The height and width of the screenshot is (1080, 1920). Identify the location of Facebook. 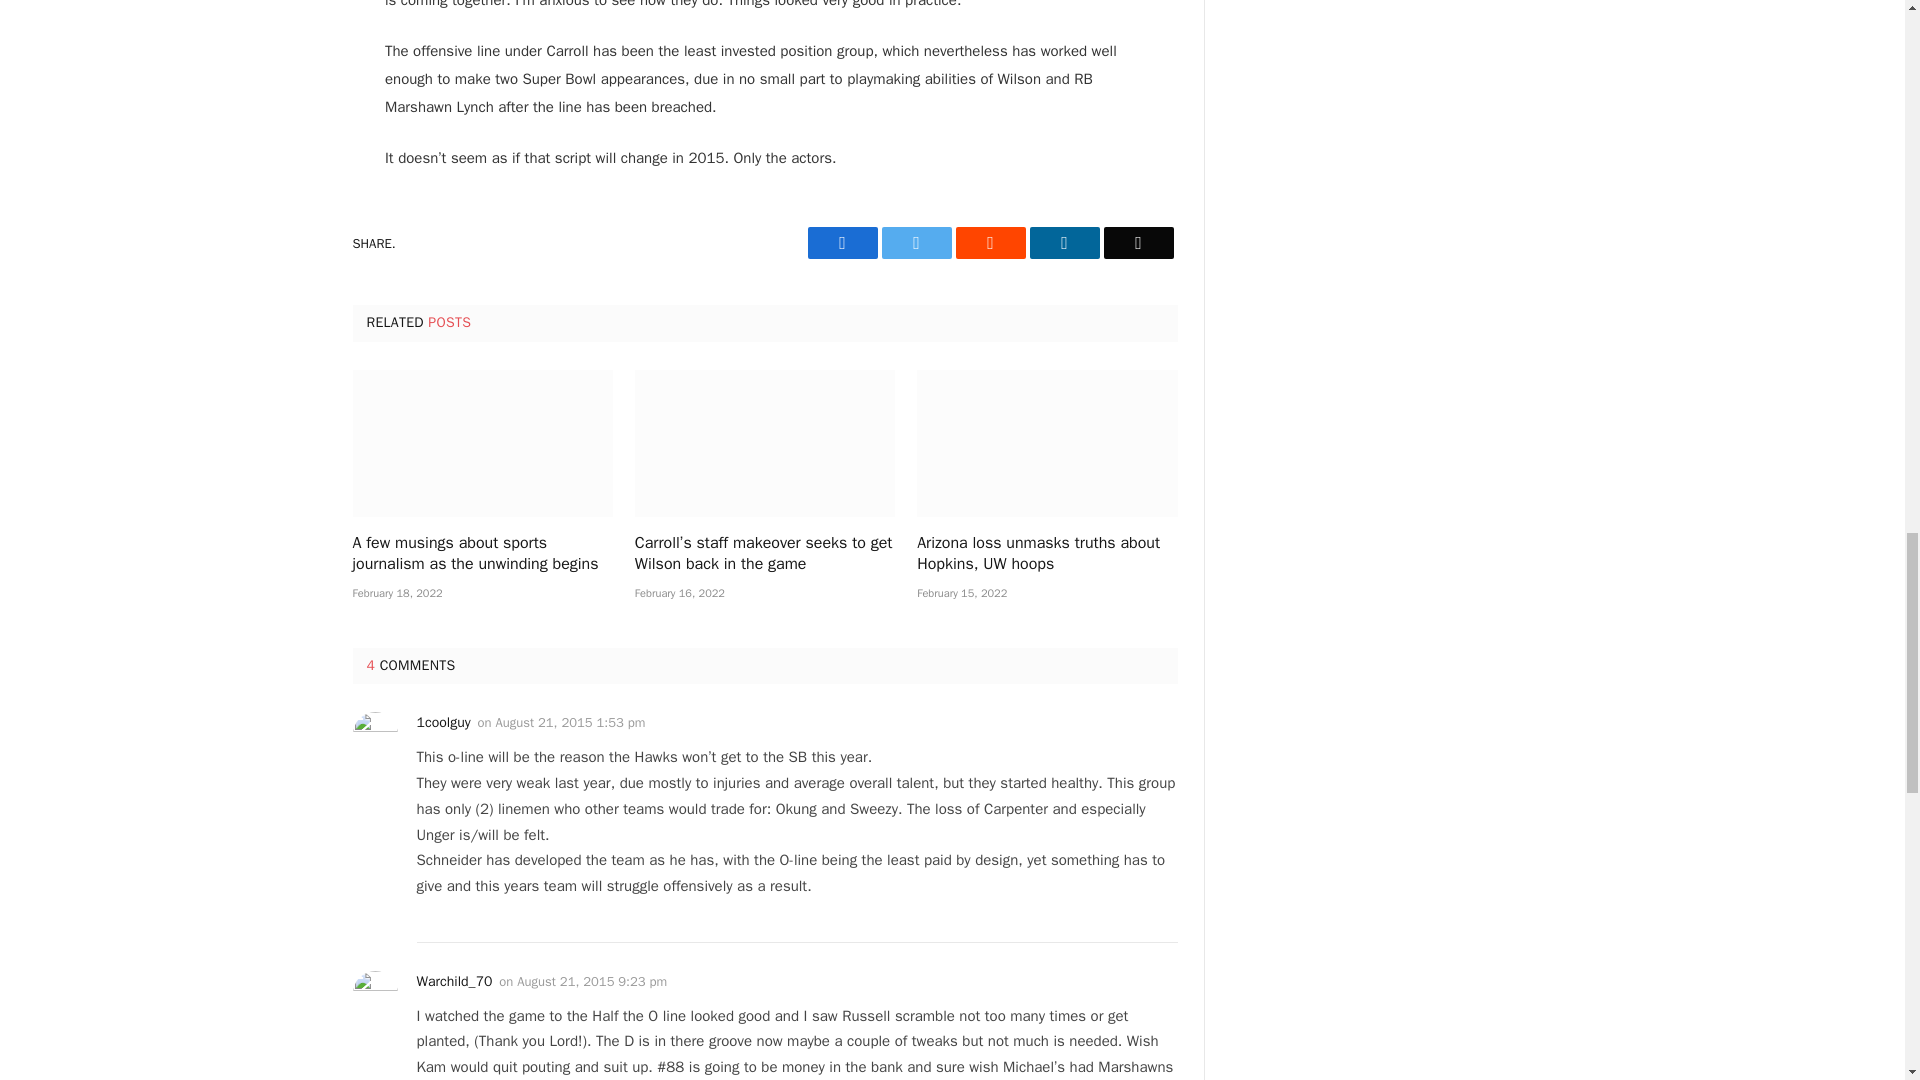
(842, 242).